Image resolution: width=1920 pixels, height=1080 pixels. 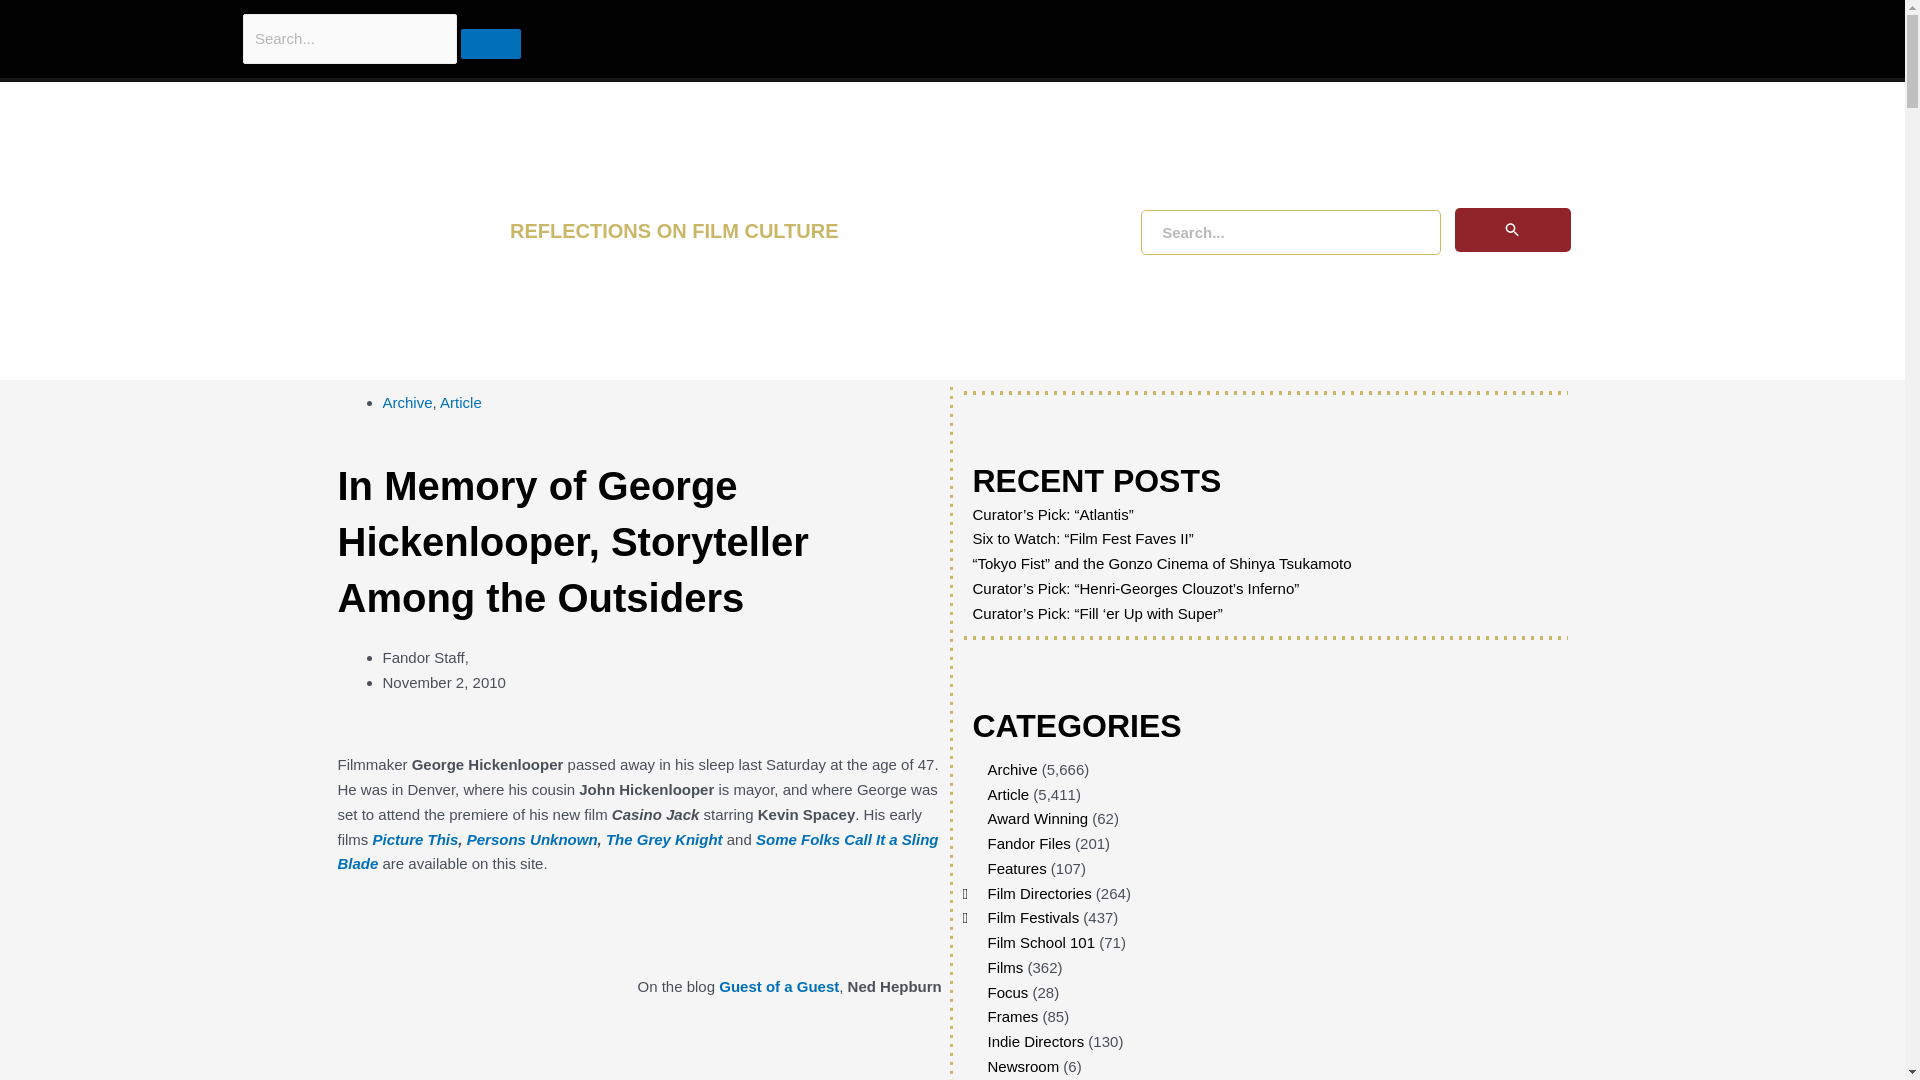 I want to click on Article, so click(x=460, y=402).